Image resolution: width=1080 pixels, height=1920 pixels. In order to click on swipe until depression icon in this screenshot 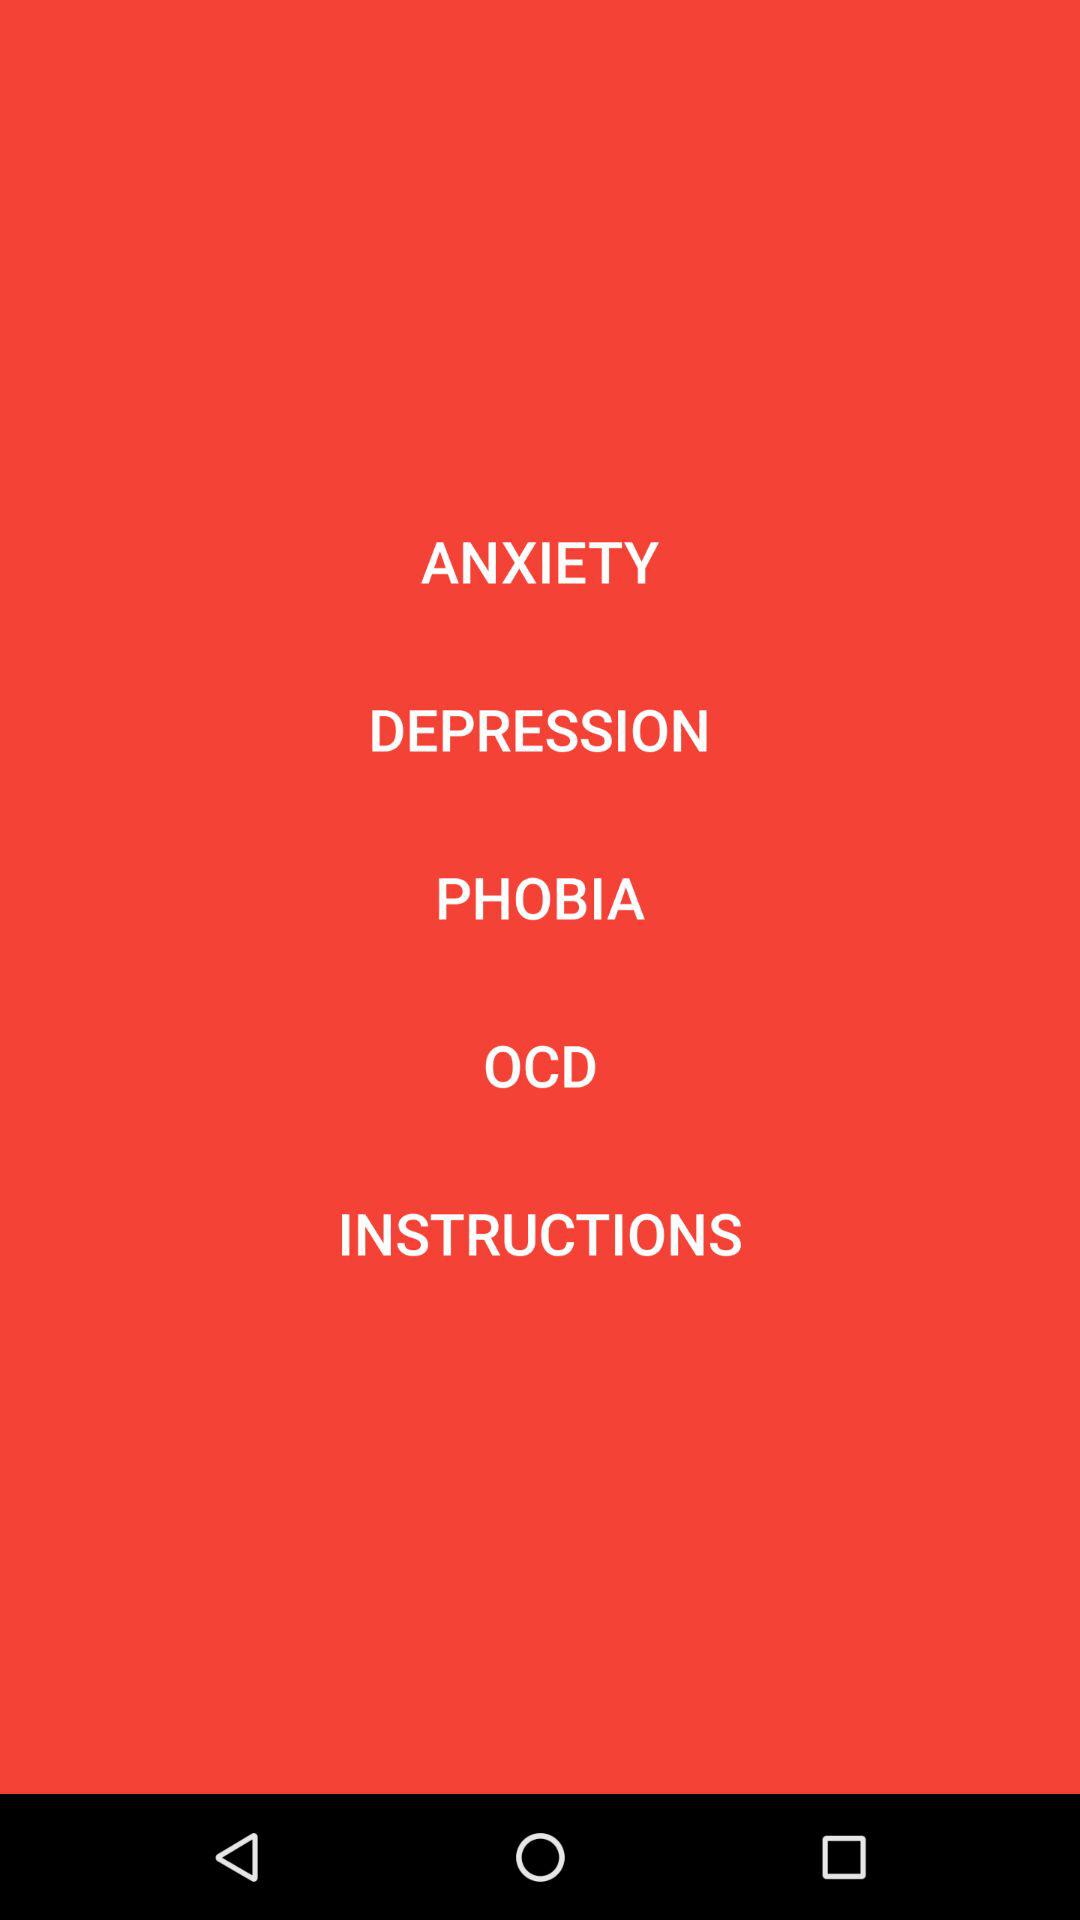, I will do `click(539, 728)`.